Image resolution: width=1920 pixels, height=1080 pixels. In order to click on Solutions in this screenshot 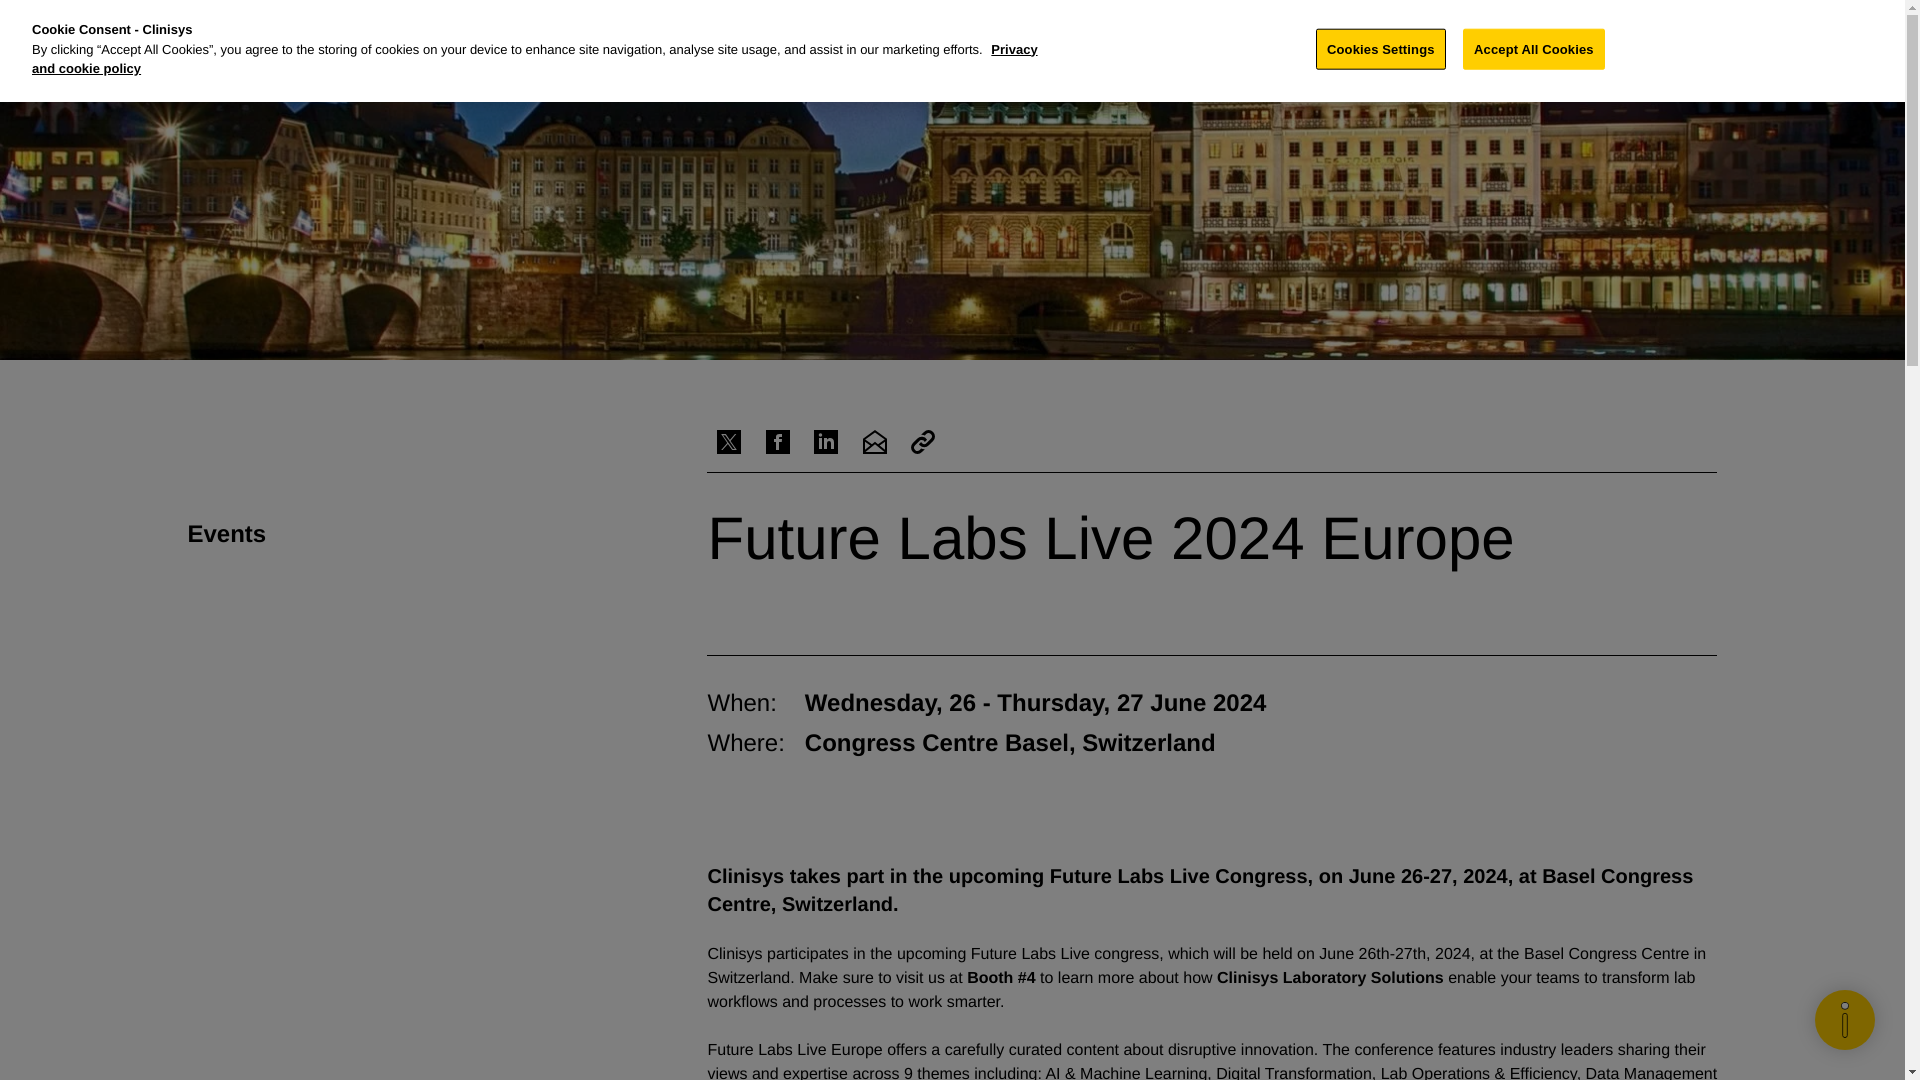, I will do `click(868, 30)`.